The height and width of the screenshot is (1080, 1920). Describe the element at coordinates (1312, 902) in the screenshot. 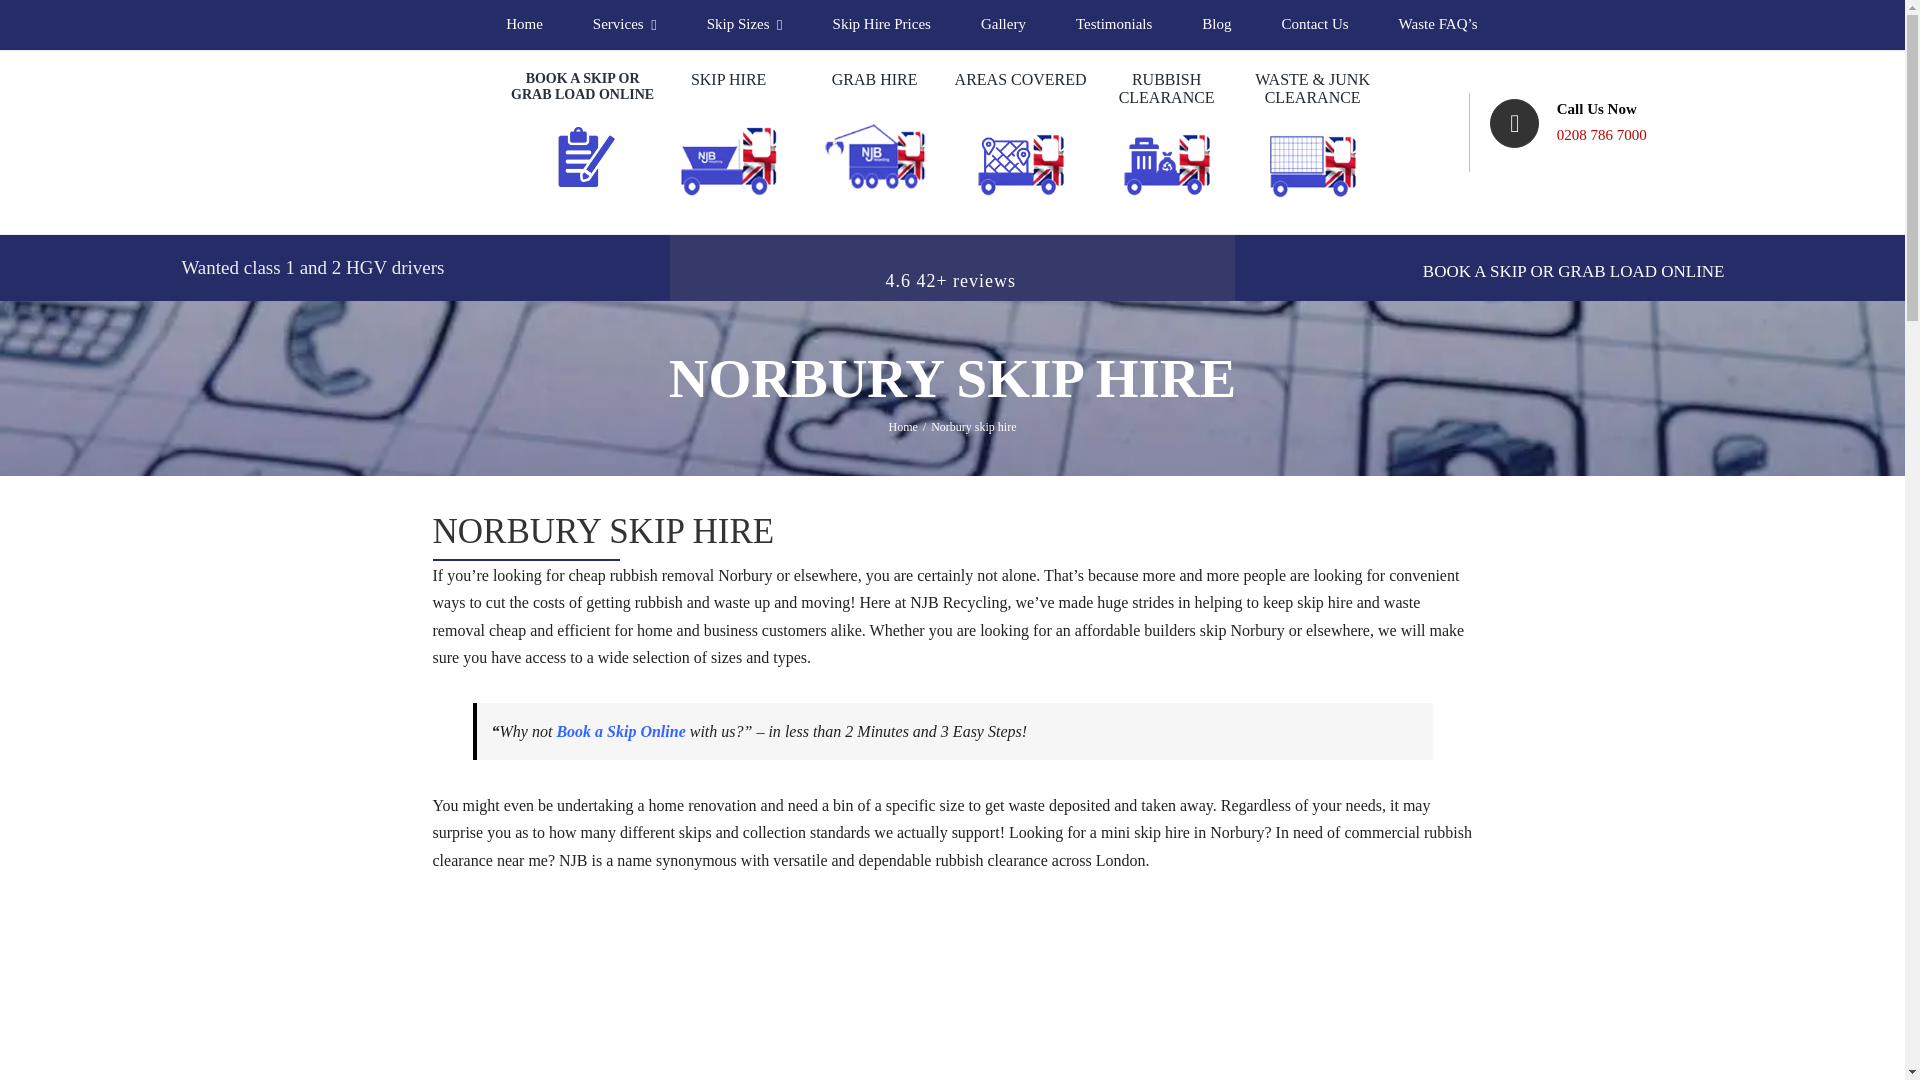

I see `24e` at that location.